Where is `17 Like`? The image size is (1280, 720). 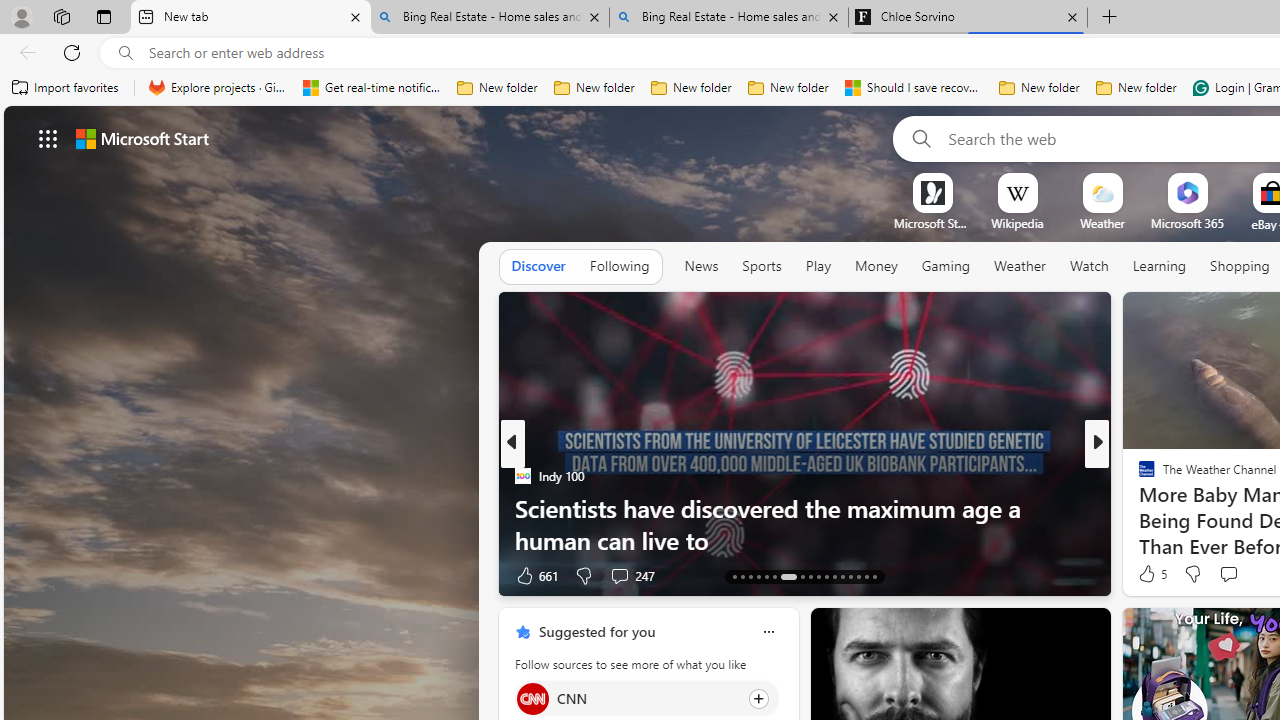 17 Like is located at coordinates (1149, 574).